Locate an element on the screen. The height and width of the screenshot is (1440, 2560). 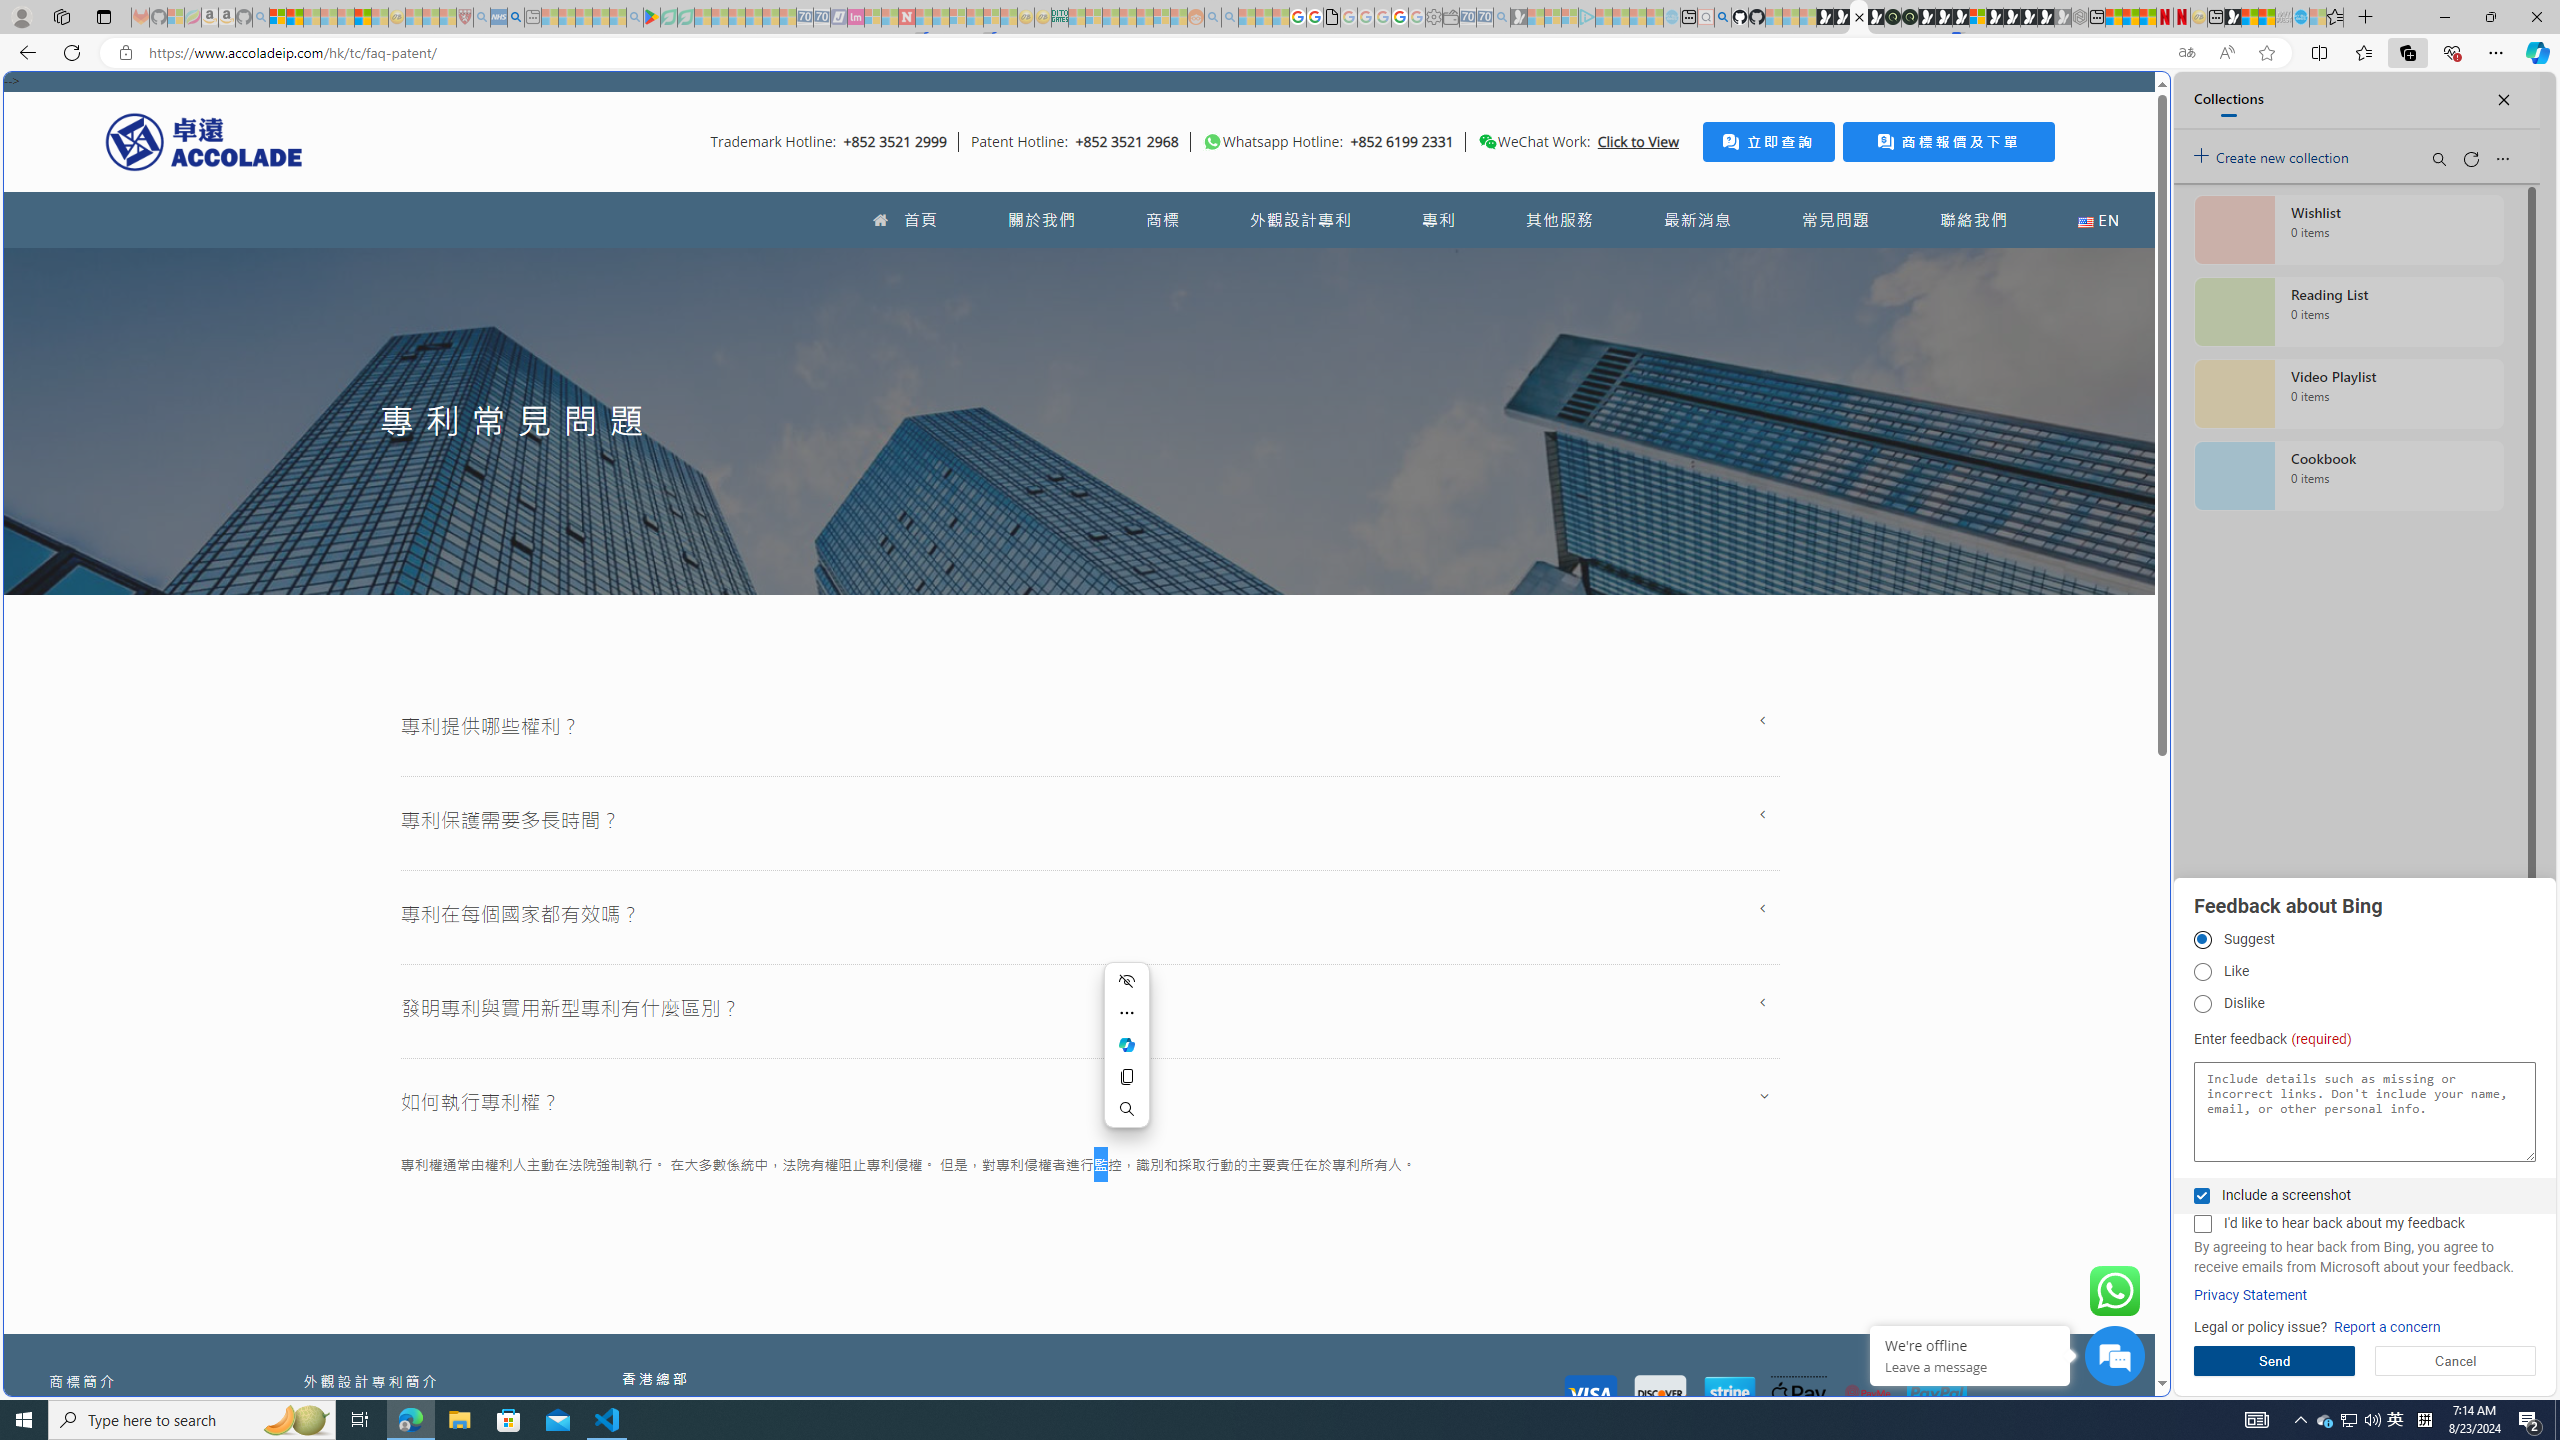
utah sues federal government - Search is located at coordinates (1622, 684).